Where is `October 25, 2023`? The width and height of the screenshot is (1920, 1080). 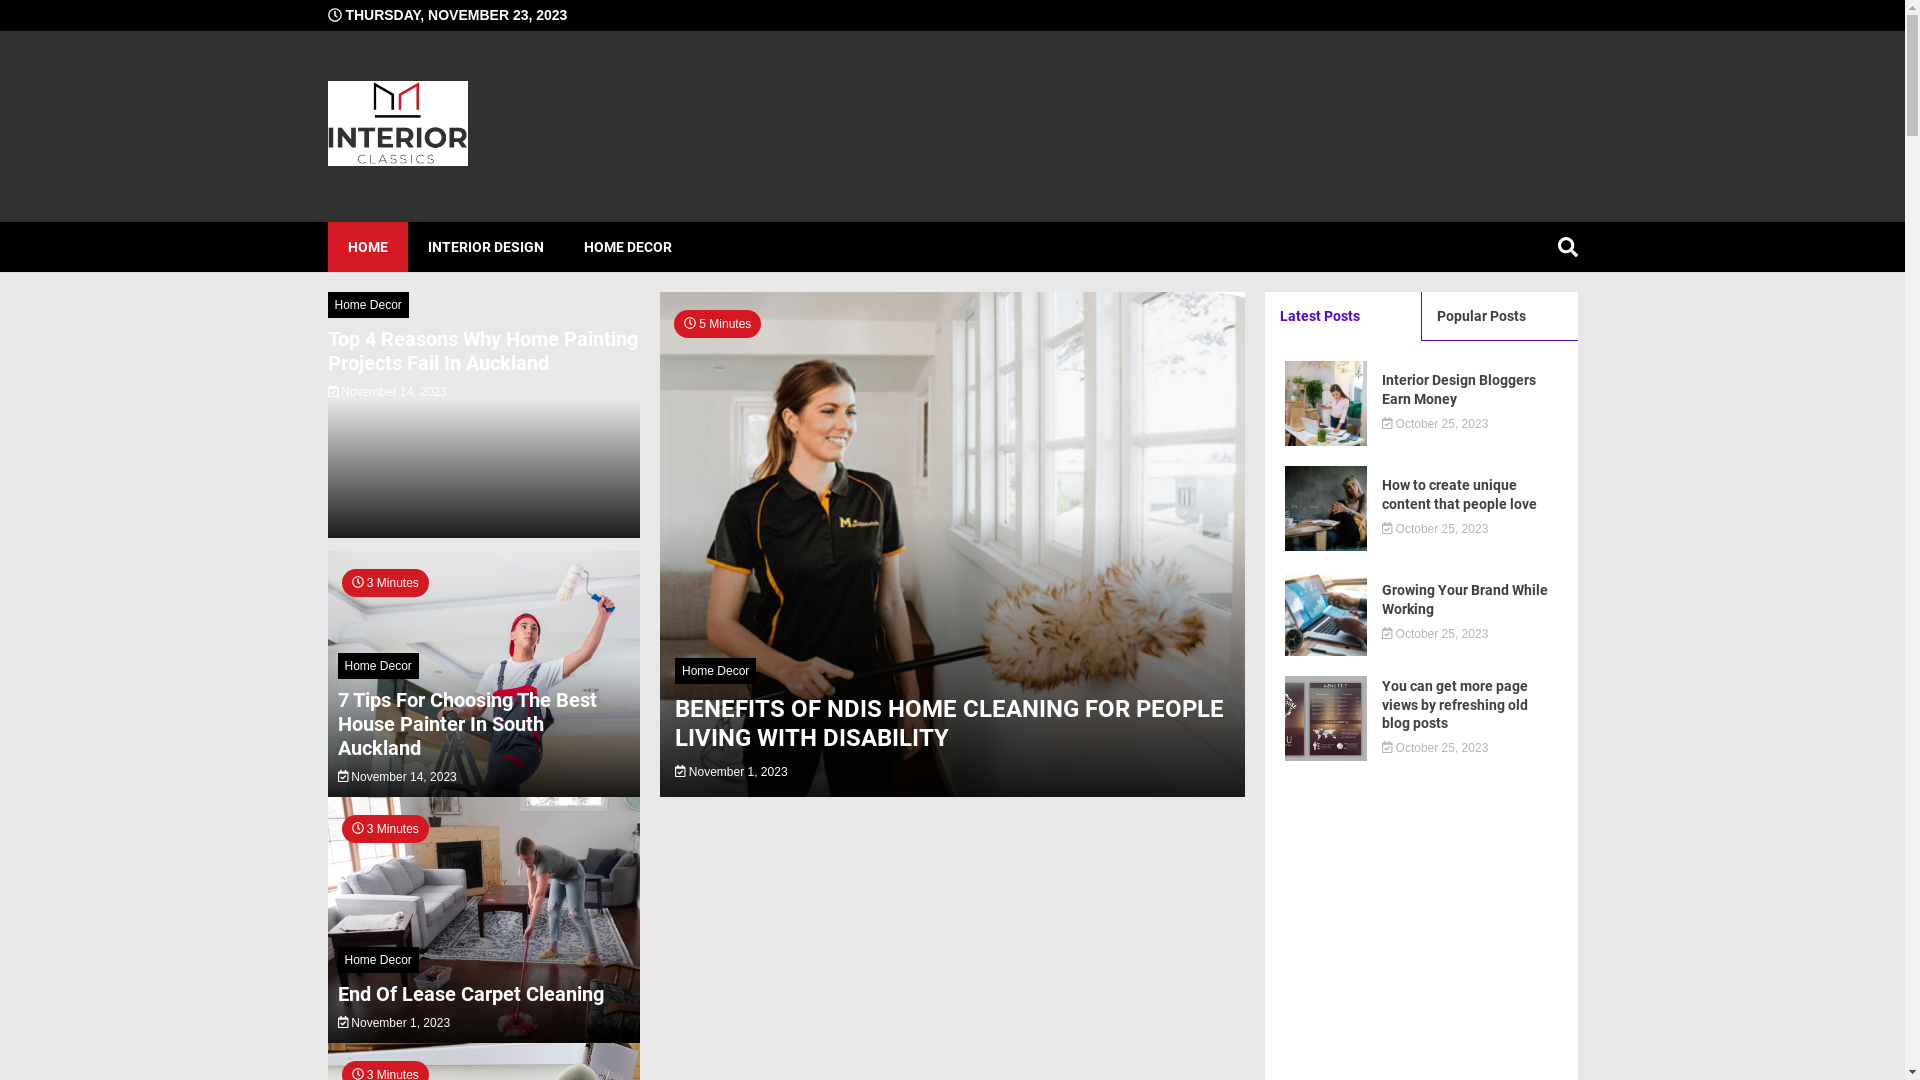 October 25, 2023 is located at coordinates (1436, 424).